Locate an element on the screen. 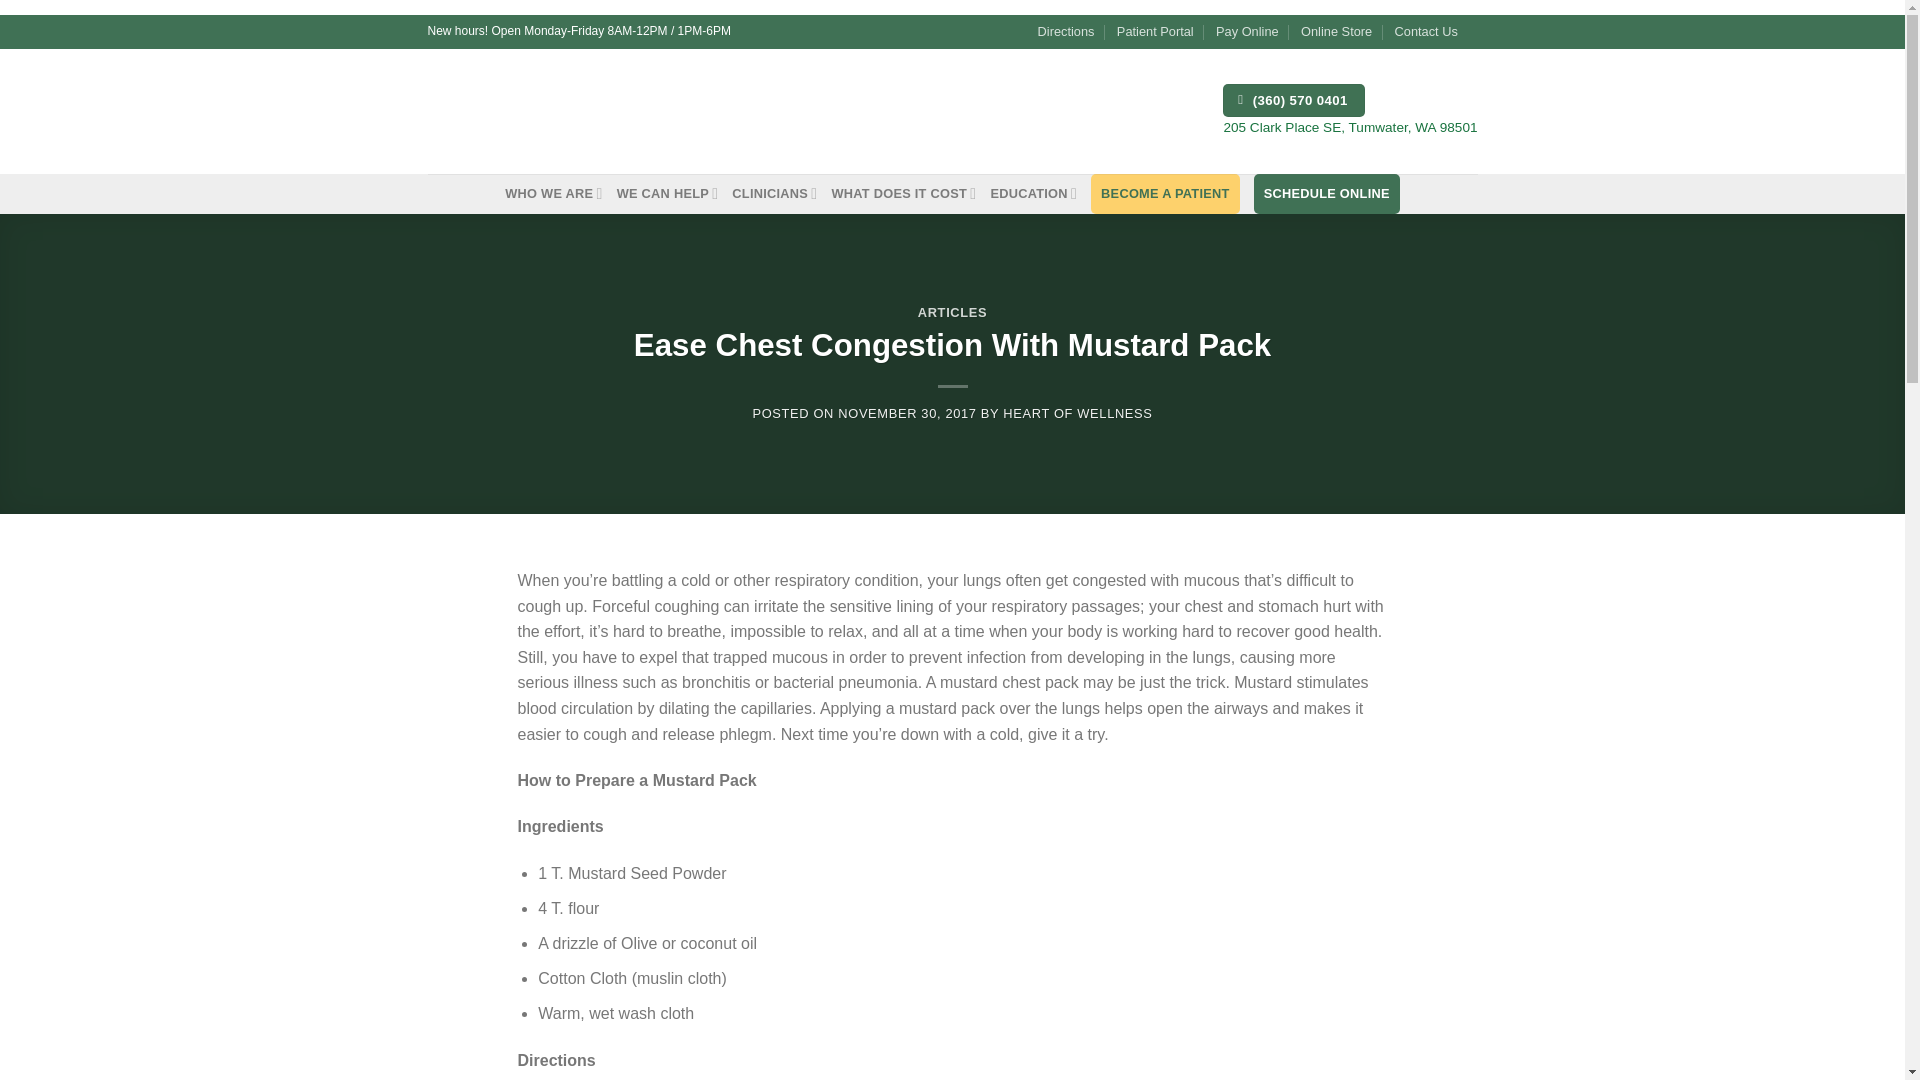 This screenshot has height=1080, width=1920. CLINICIANS is located at coordinates (774, 192).